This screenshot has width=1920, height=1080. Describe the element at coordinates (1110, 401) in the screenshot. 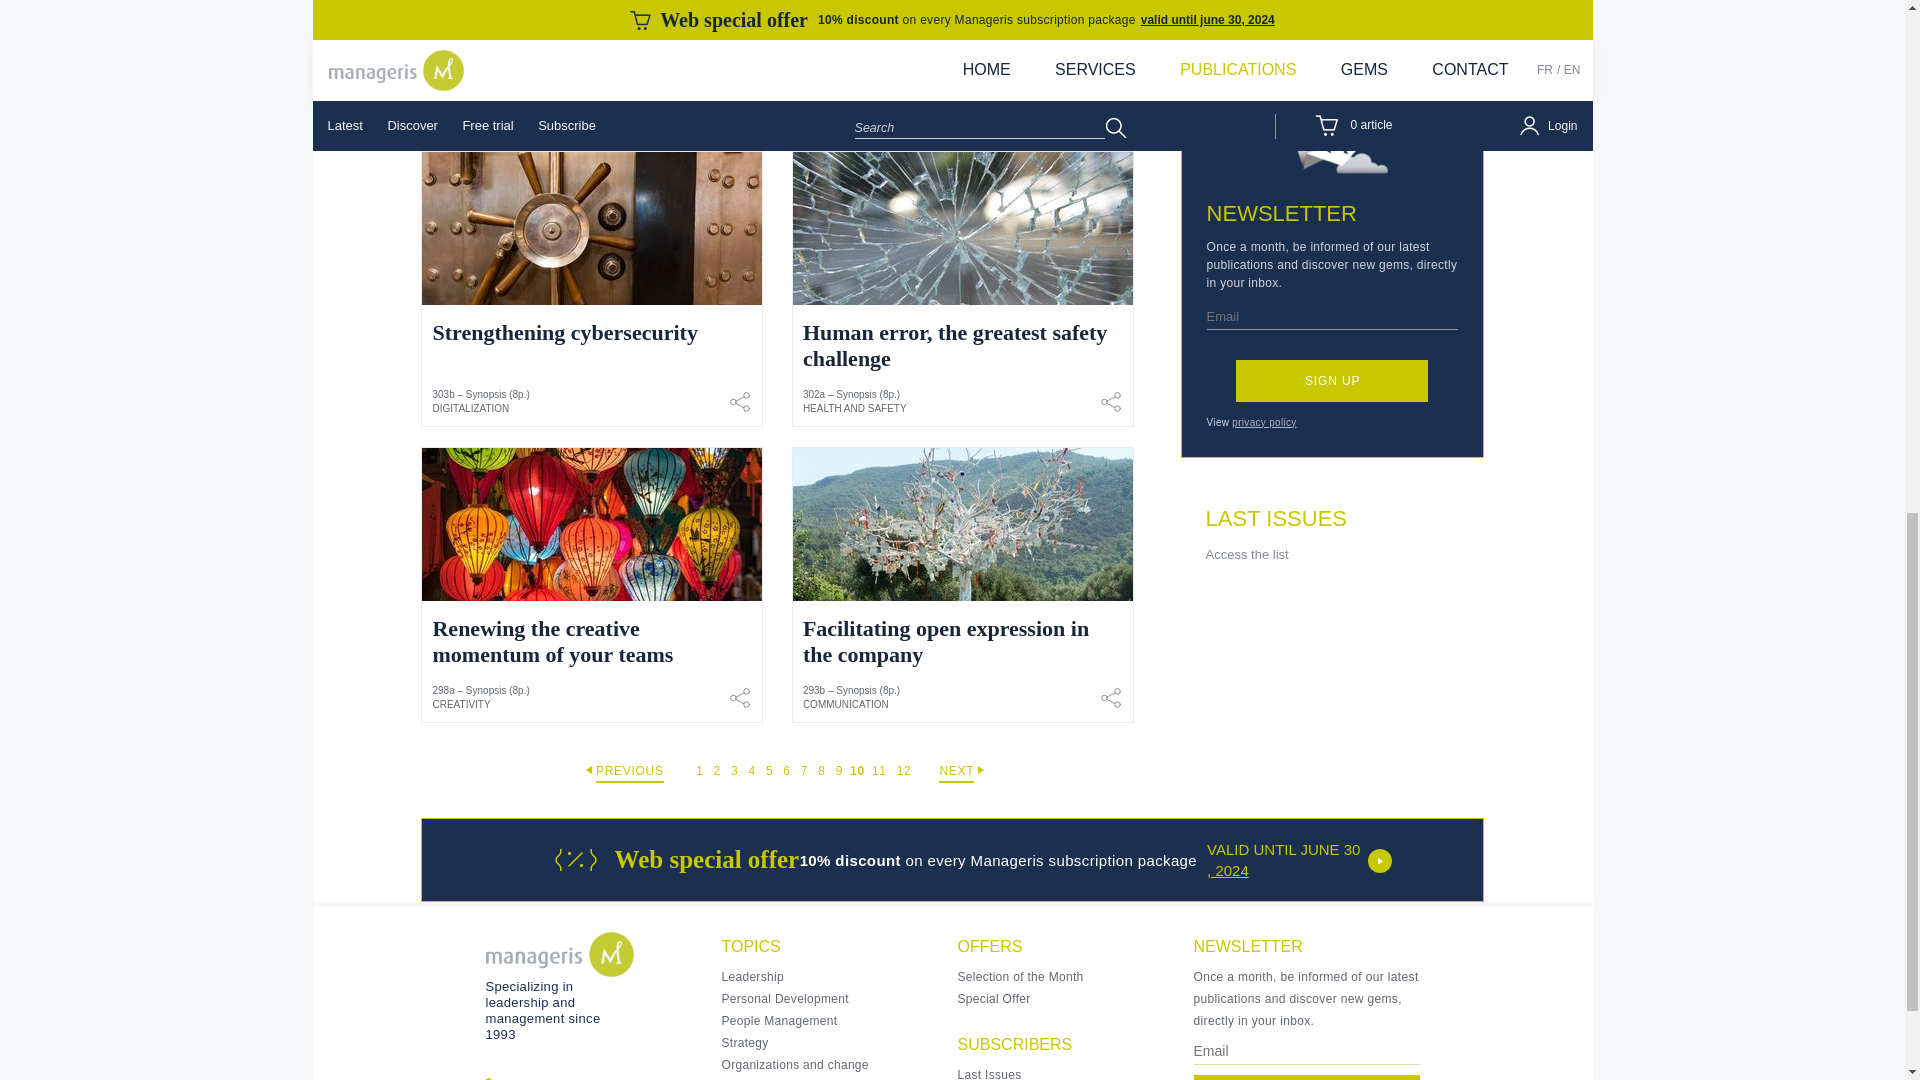

I see `Share` at that location.